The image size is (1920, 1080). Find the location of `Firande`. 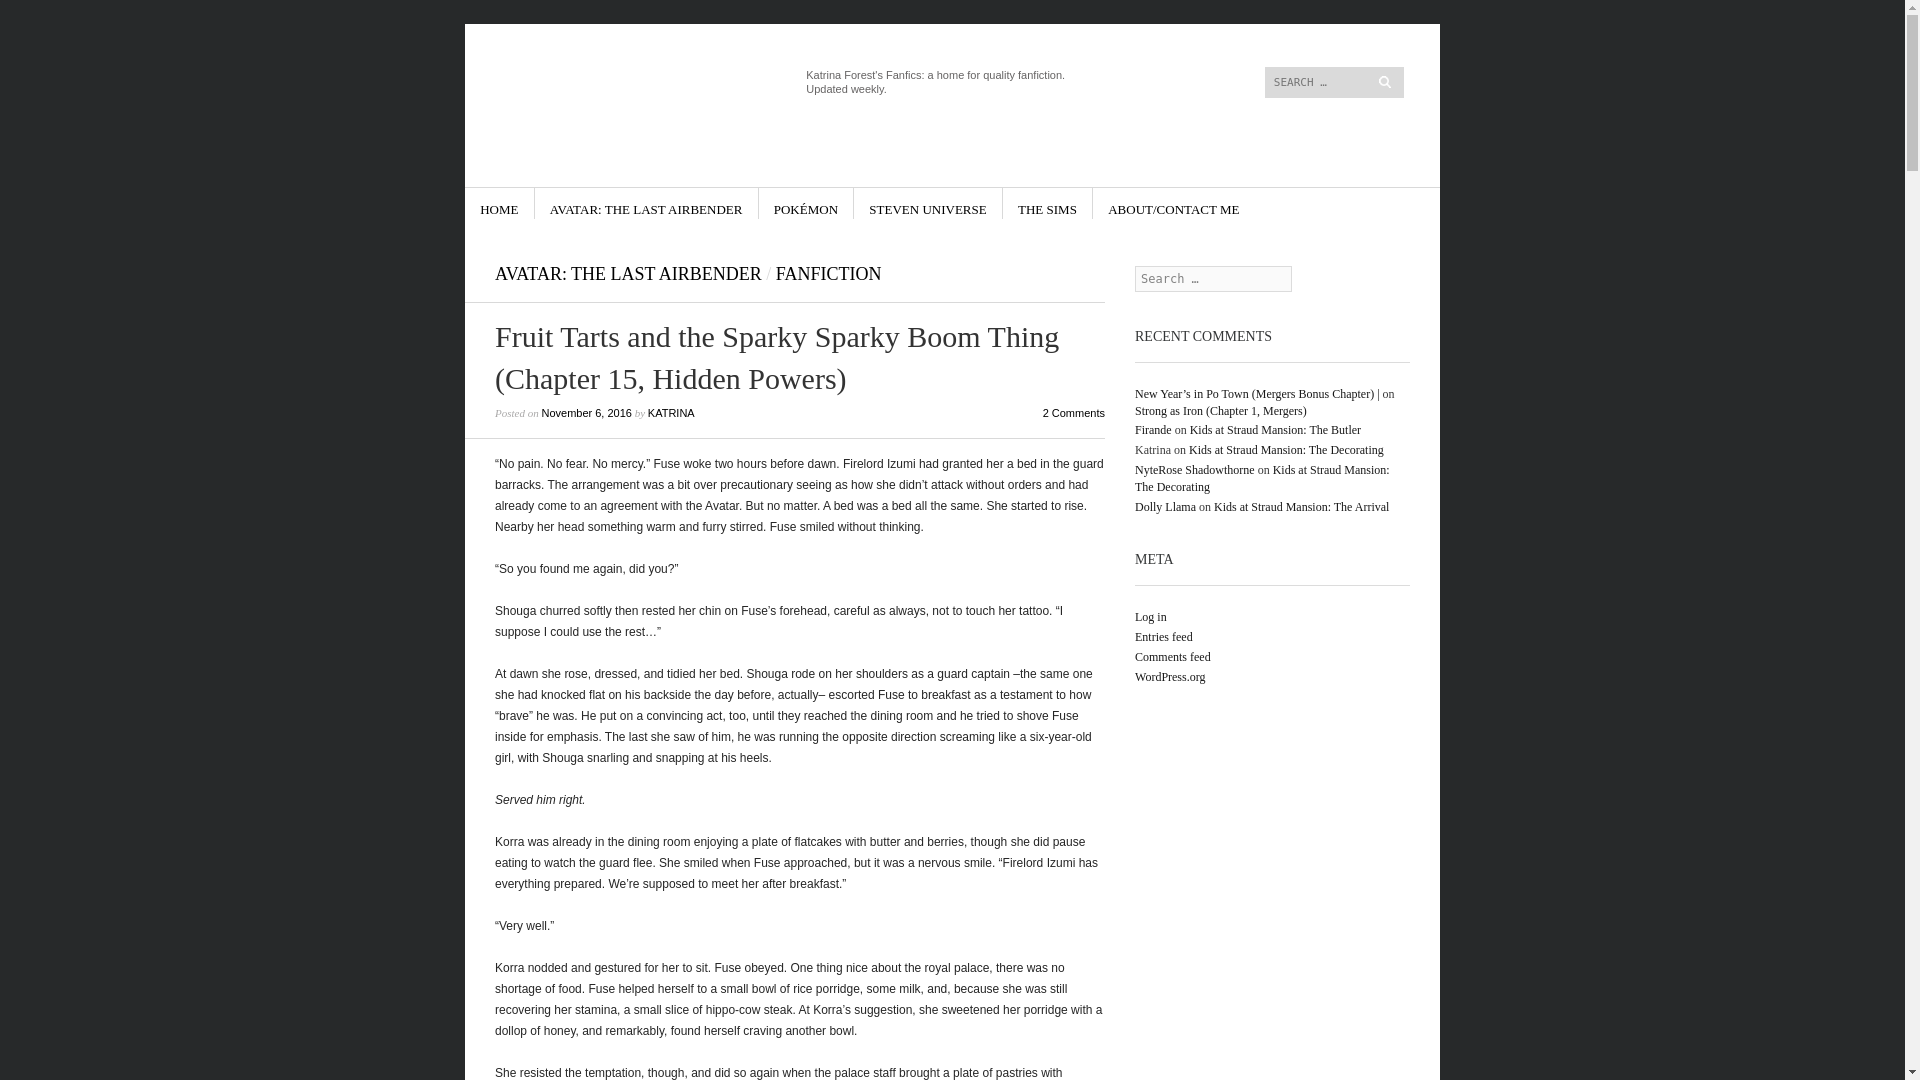

Firande is located at coordinates (1152, 430).